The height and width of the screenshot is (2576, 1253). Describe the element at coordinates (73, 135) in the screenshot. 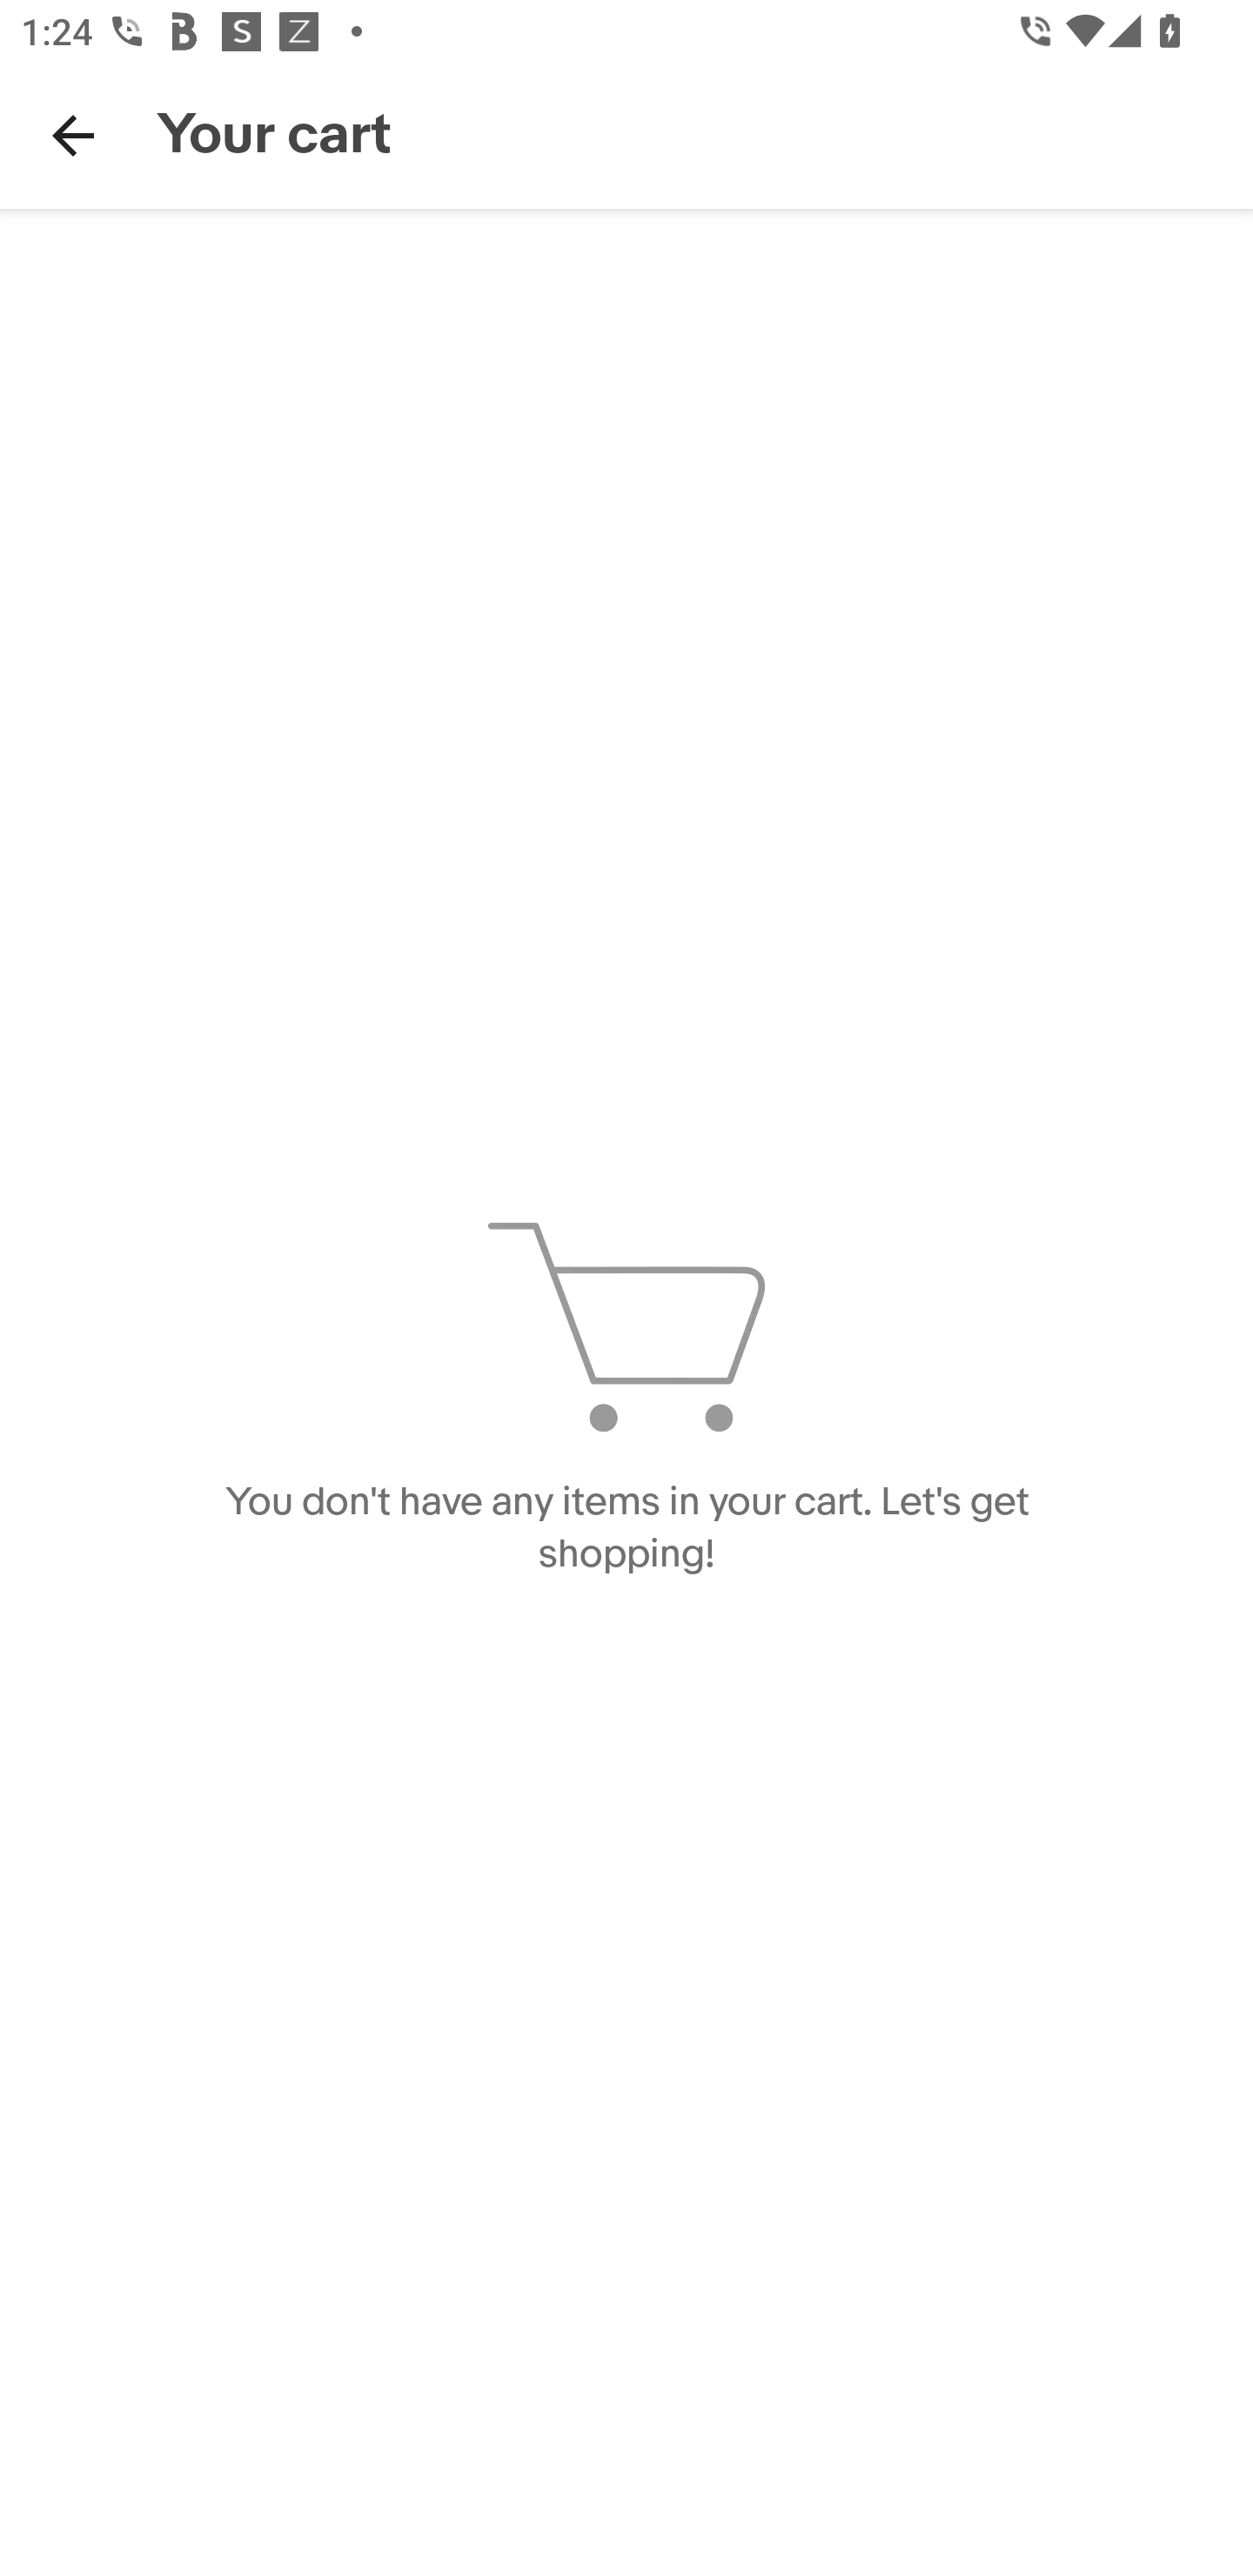

I see `Navigate up` at that location.